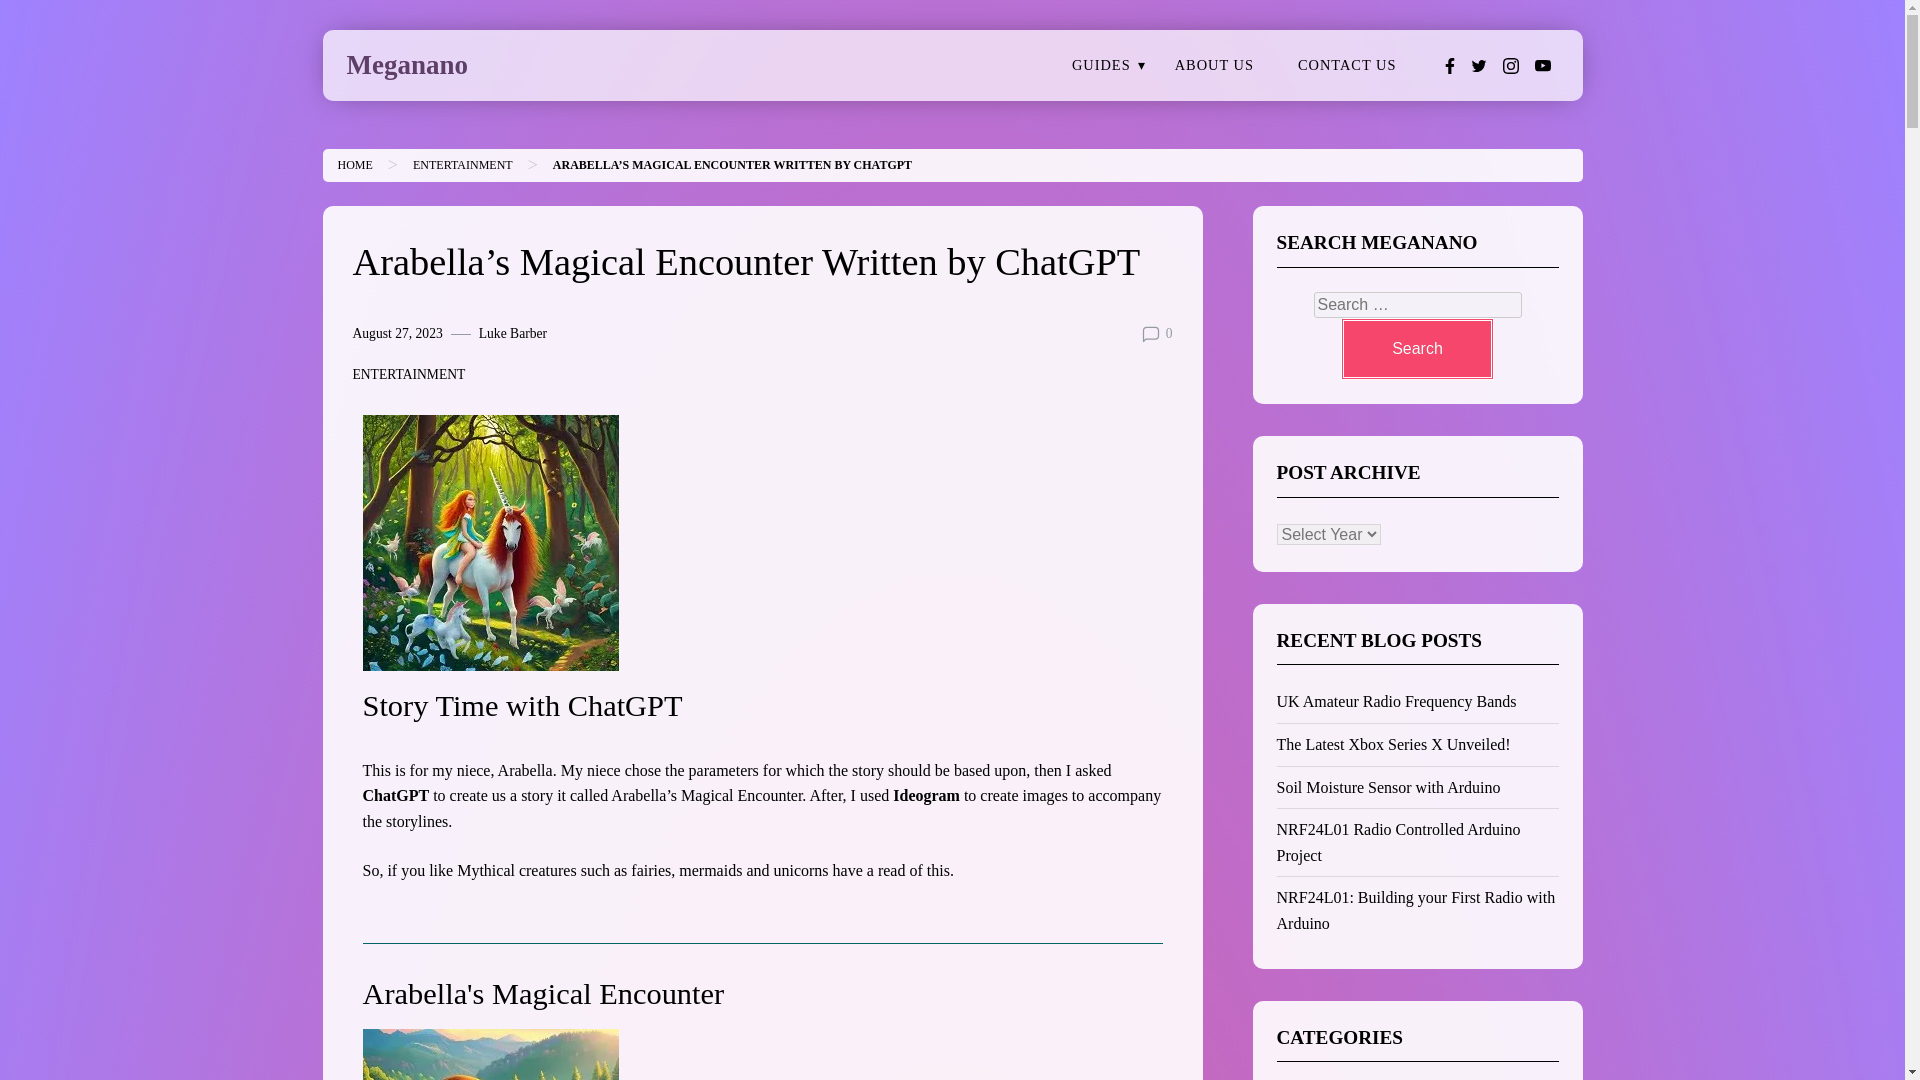 This screenshot has width=1920, height=1080. What do you see at coordinates (406, 64) in the screenshot?
I see `Meganano` at bounding box center [406, 64].